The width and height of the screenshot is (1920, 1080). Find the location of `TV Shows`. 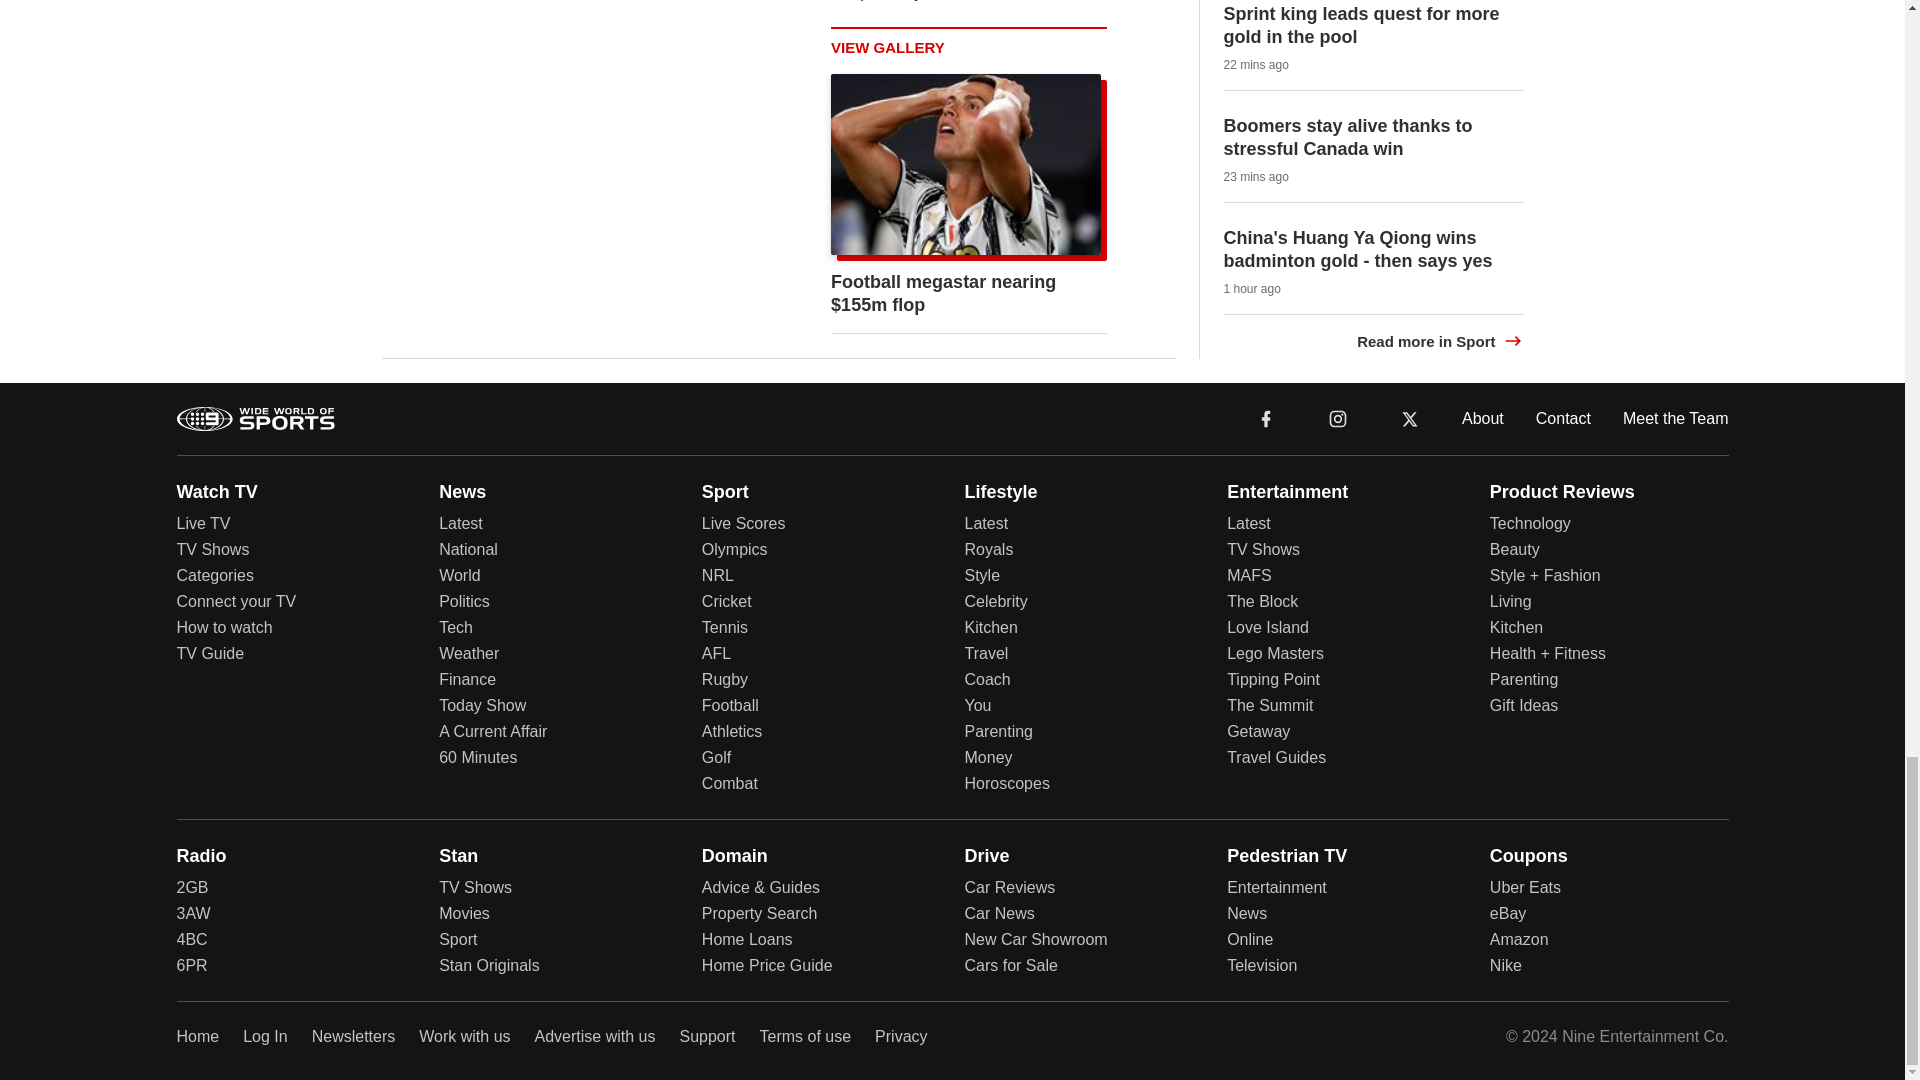

TV Shows is located at coordinates (212, 550).